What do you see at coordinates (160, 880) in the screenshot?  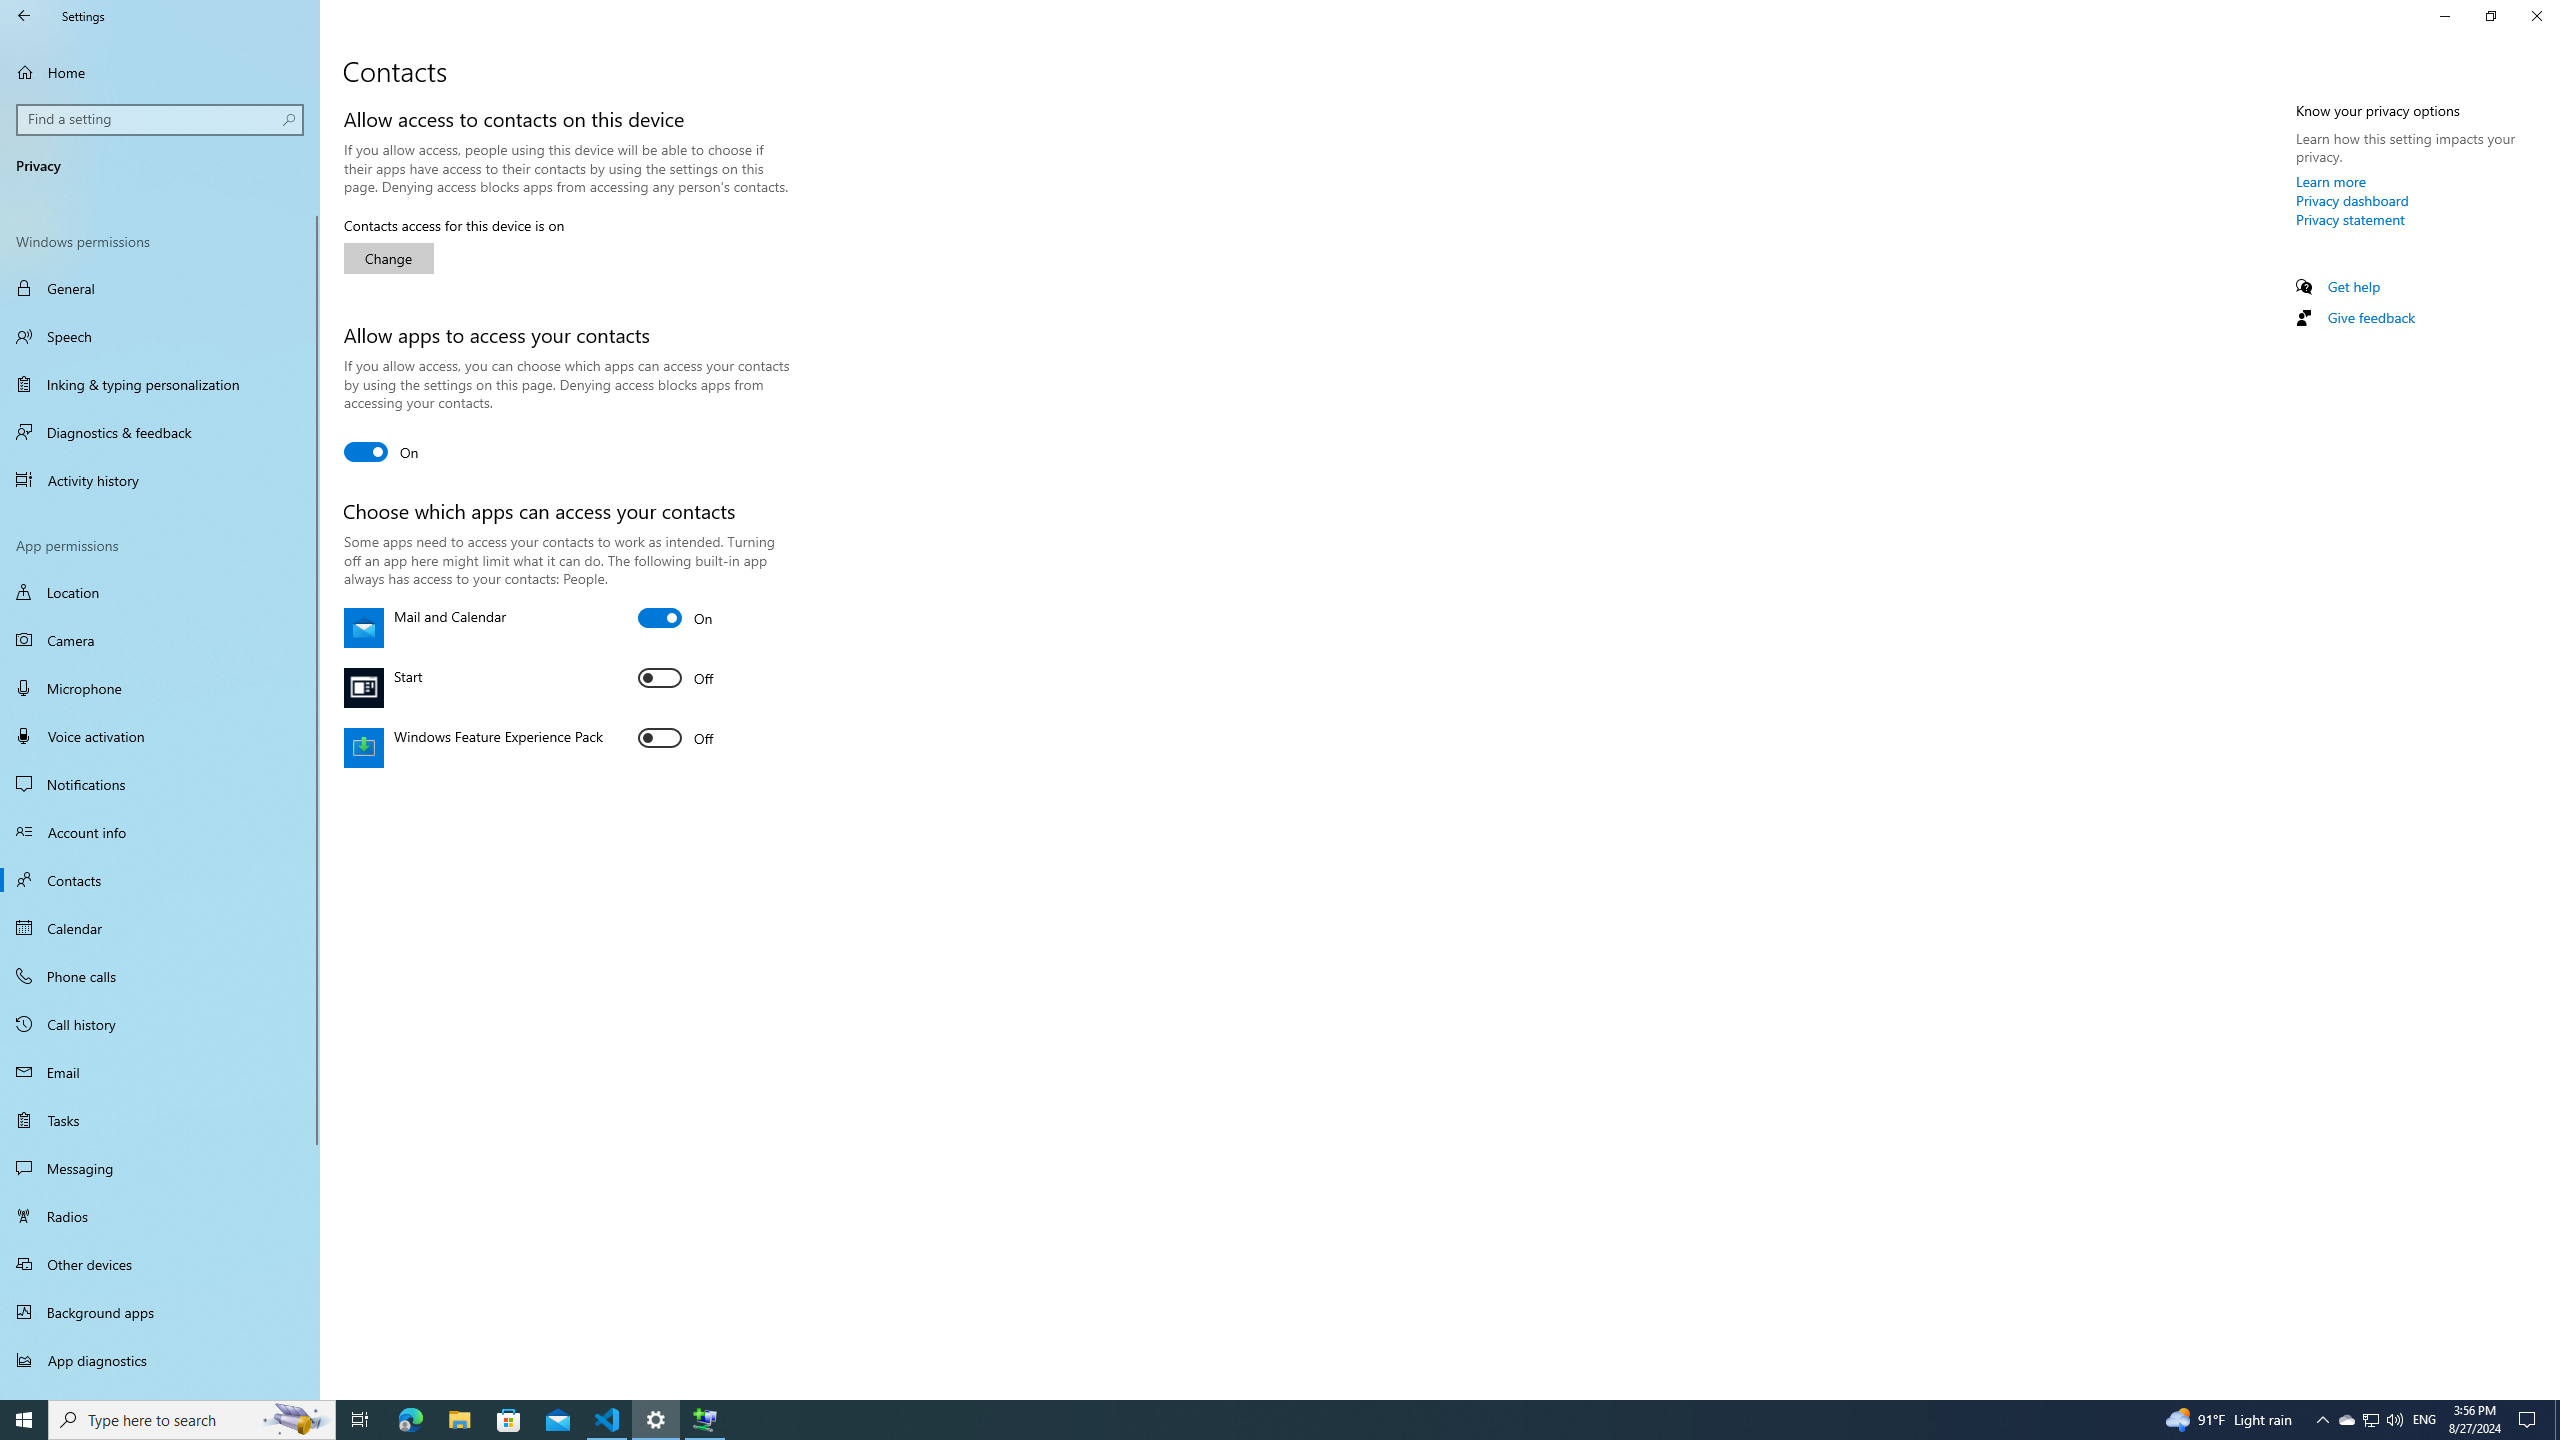 I see `Type here to search` at bounding box center [160, 880].